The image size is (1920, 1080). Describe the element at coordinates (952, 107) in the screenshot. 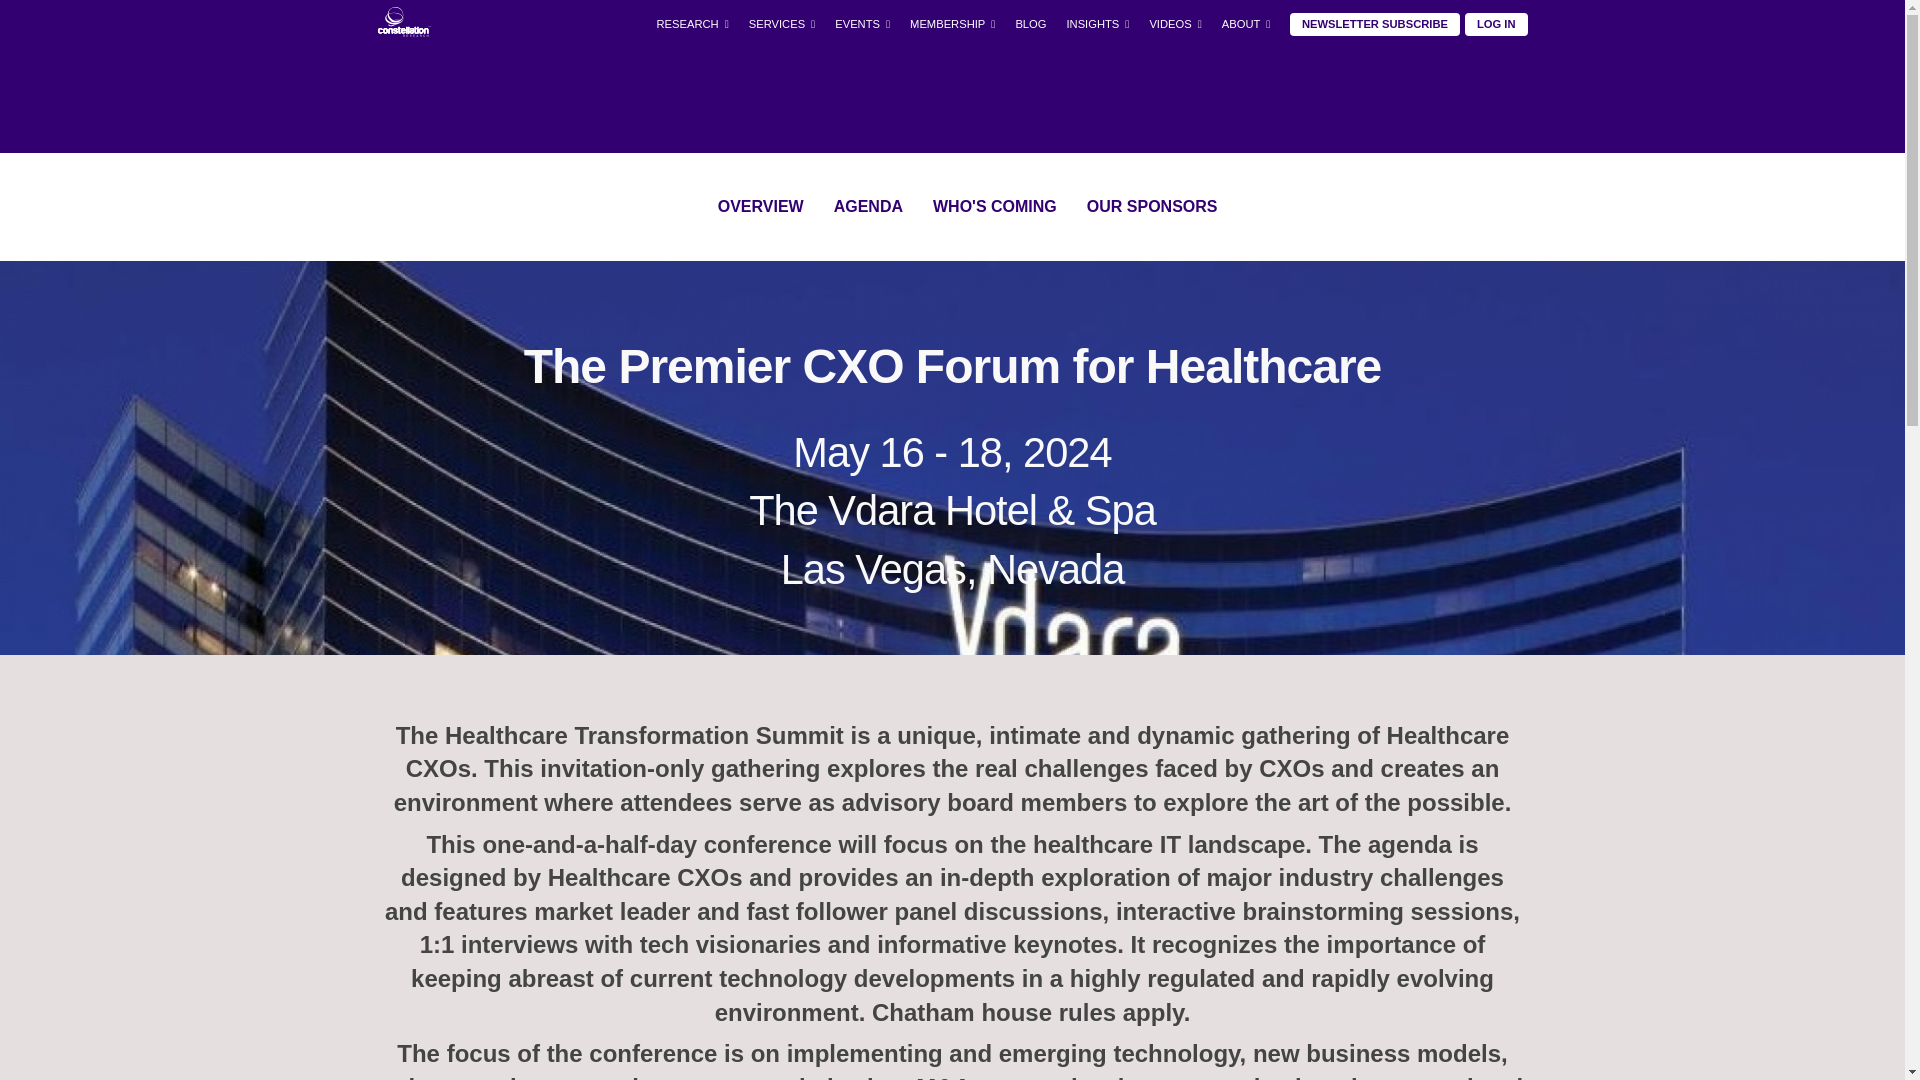

I see `Research Unlimited subscription` at that location.